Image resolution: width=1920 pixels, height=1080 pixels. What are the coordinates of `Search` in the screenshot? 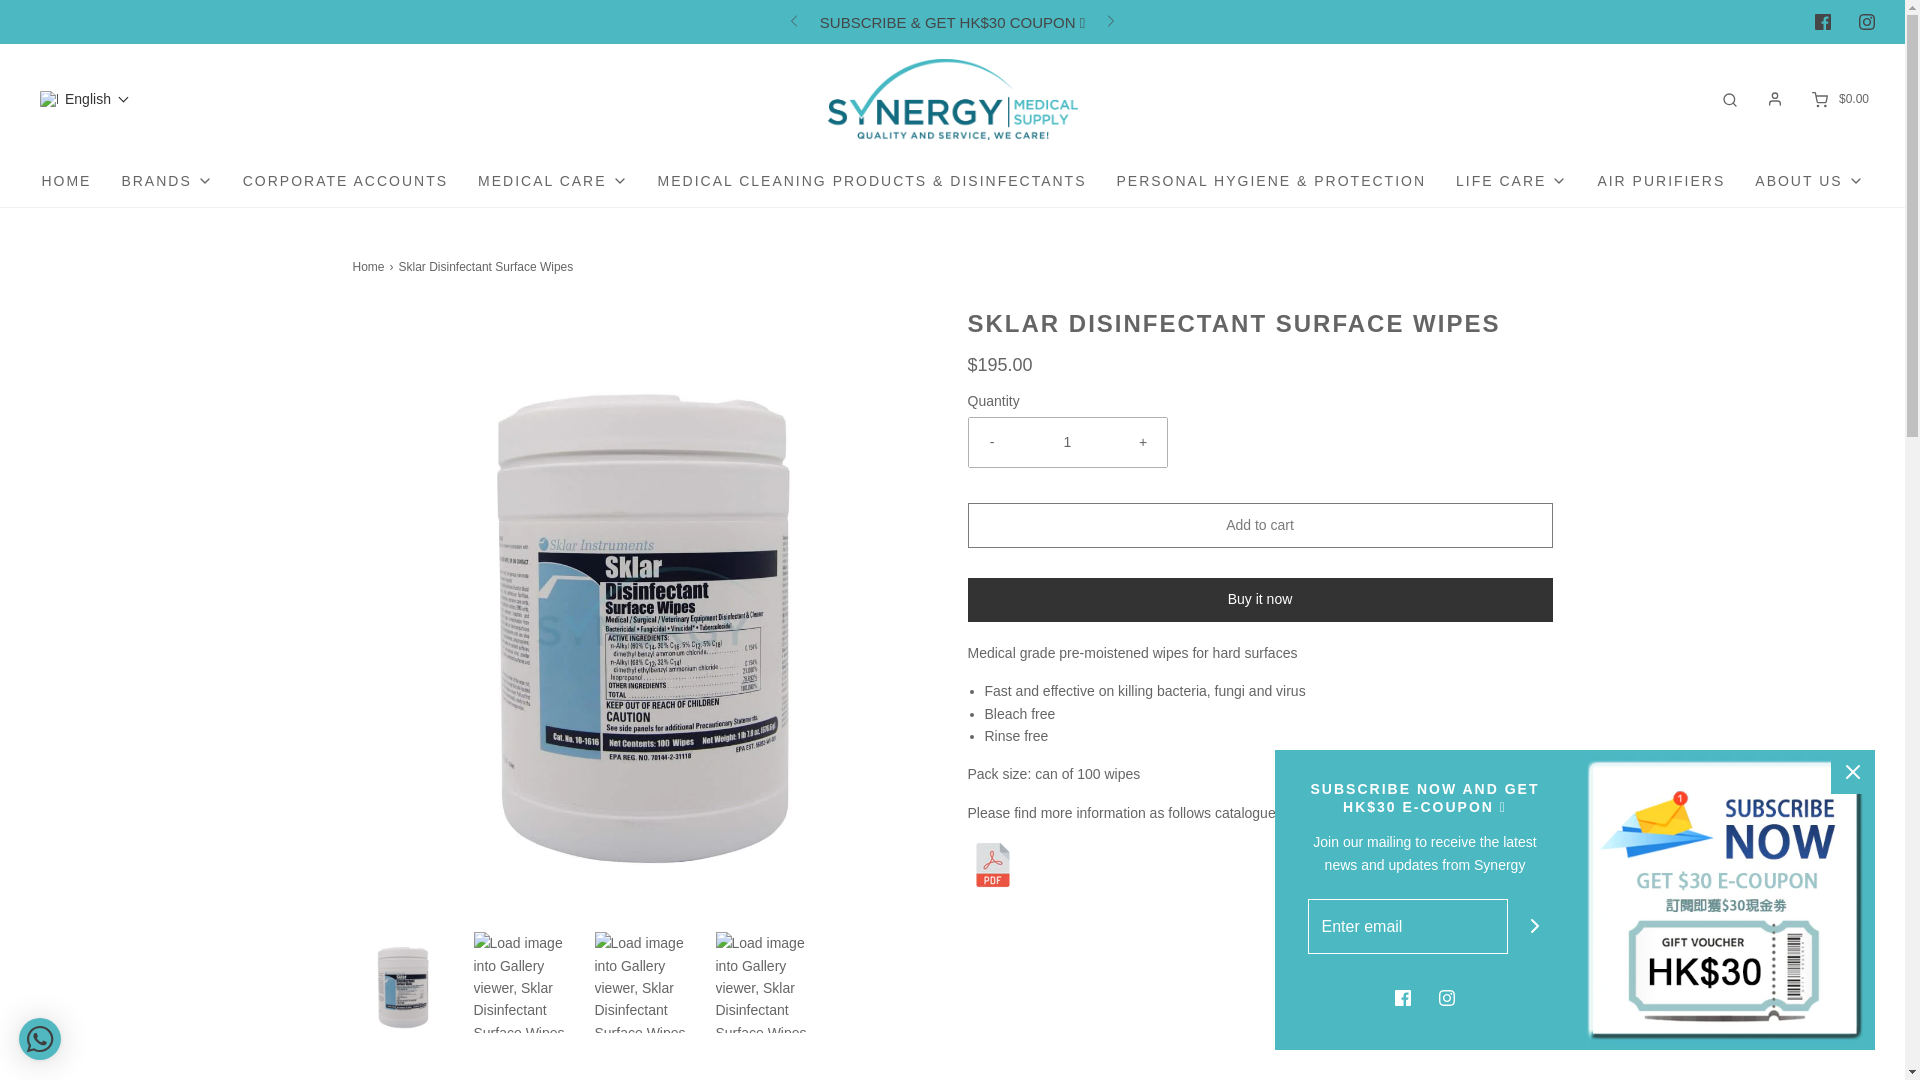 It's located at (1730, 99).